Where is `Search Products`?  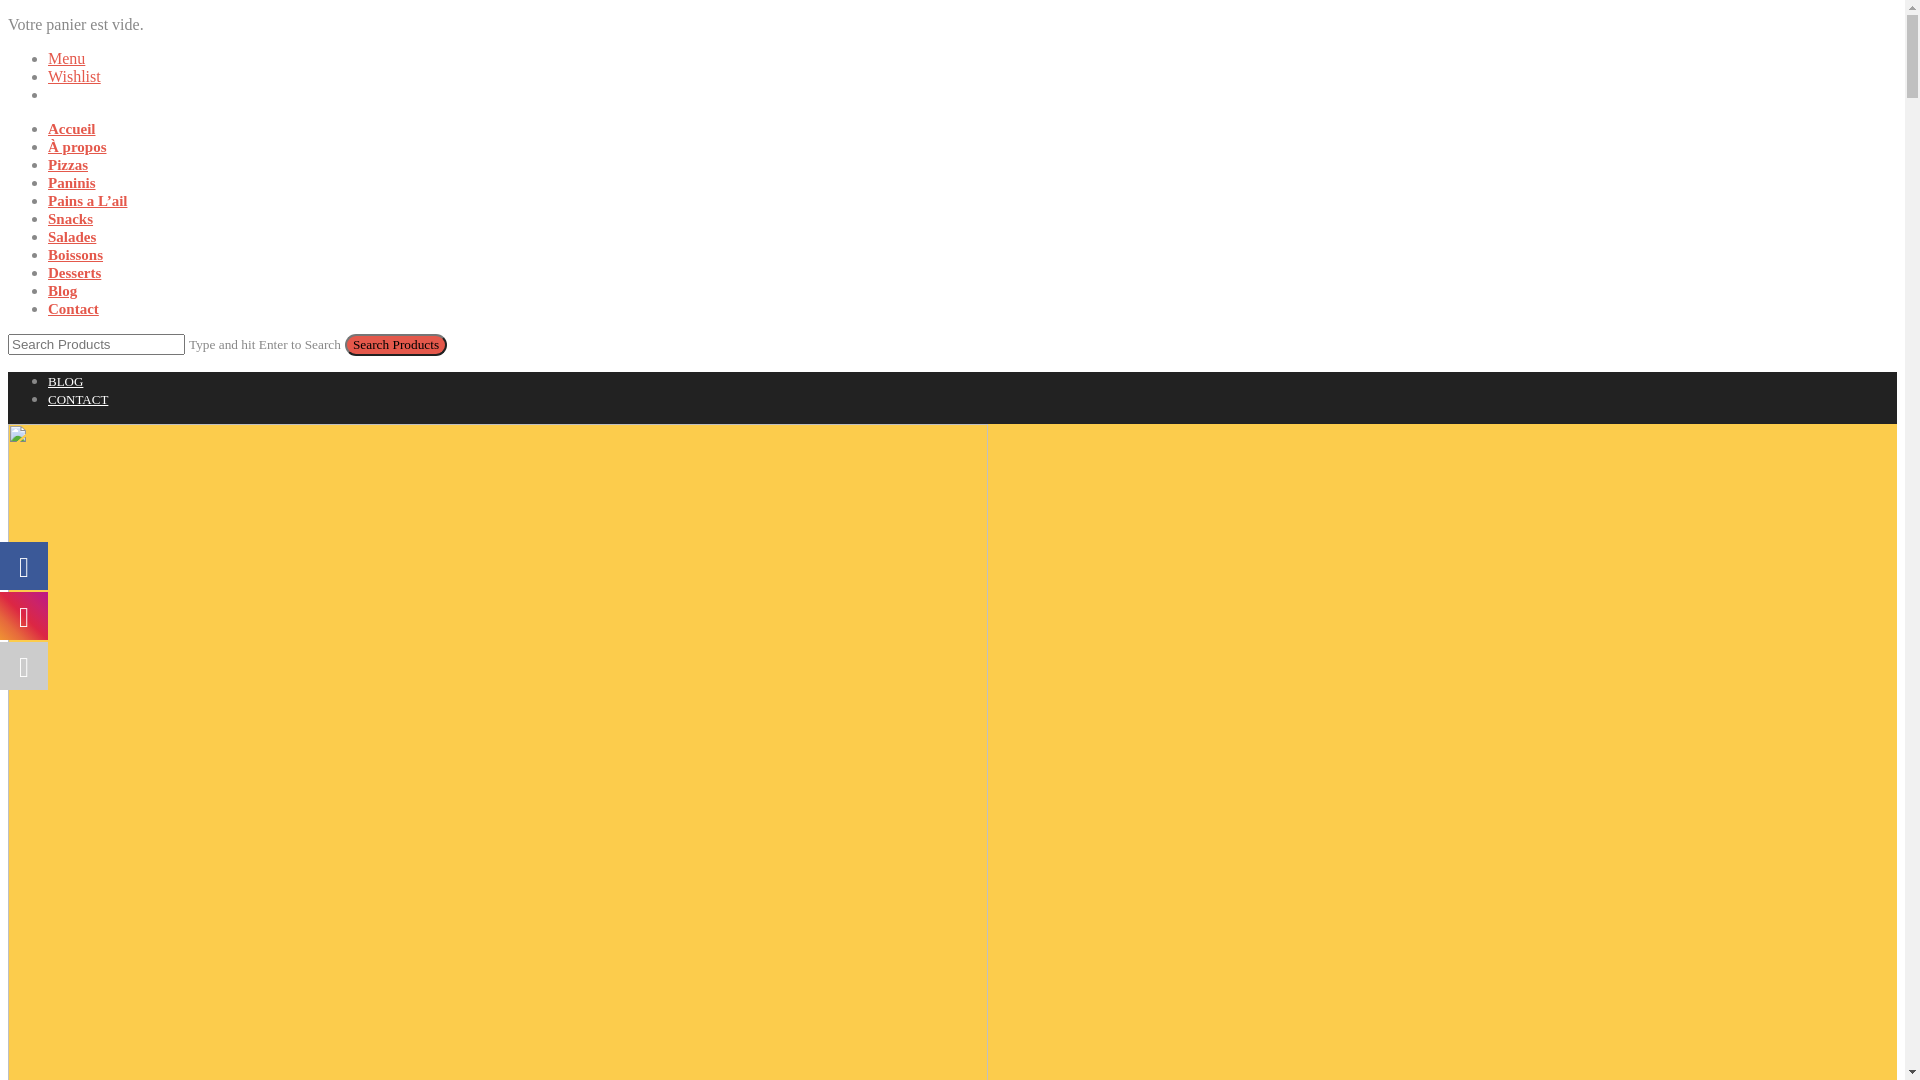
Search Products is located at coordinates (396, 345).